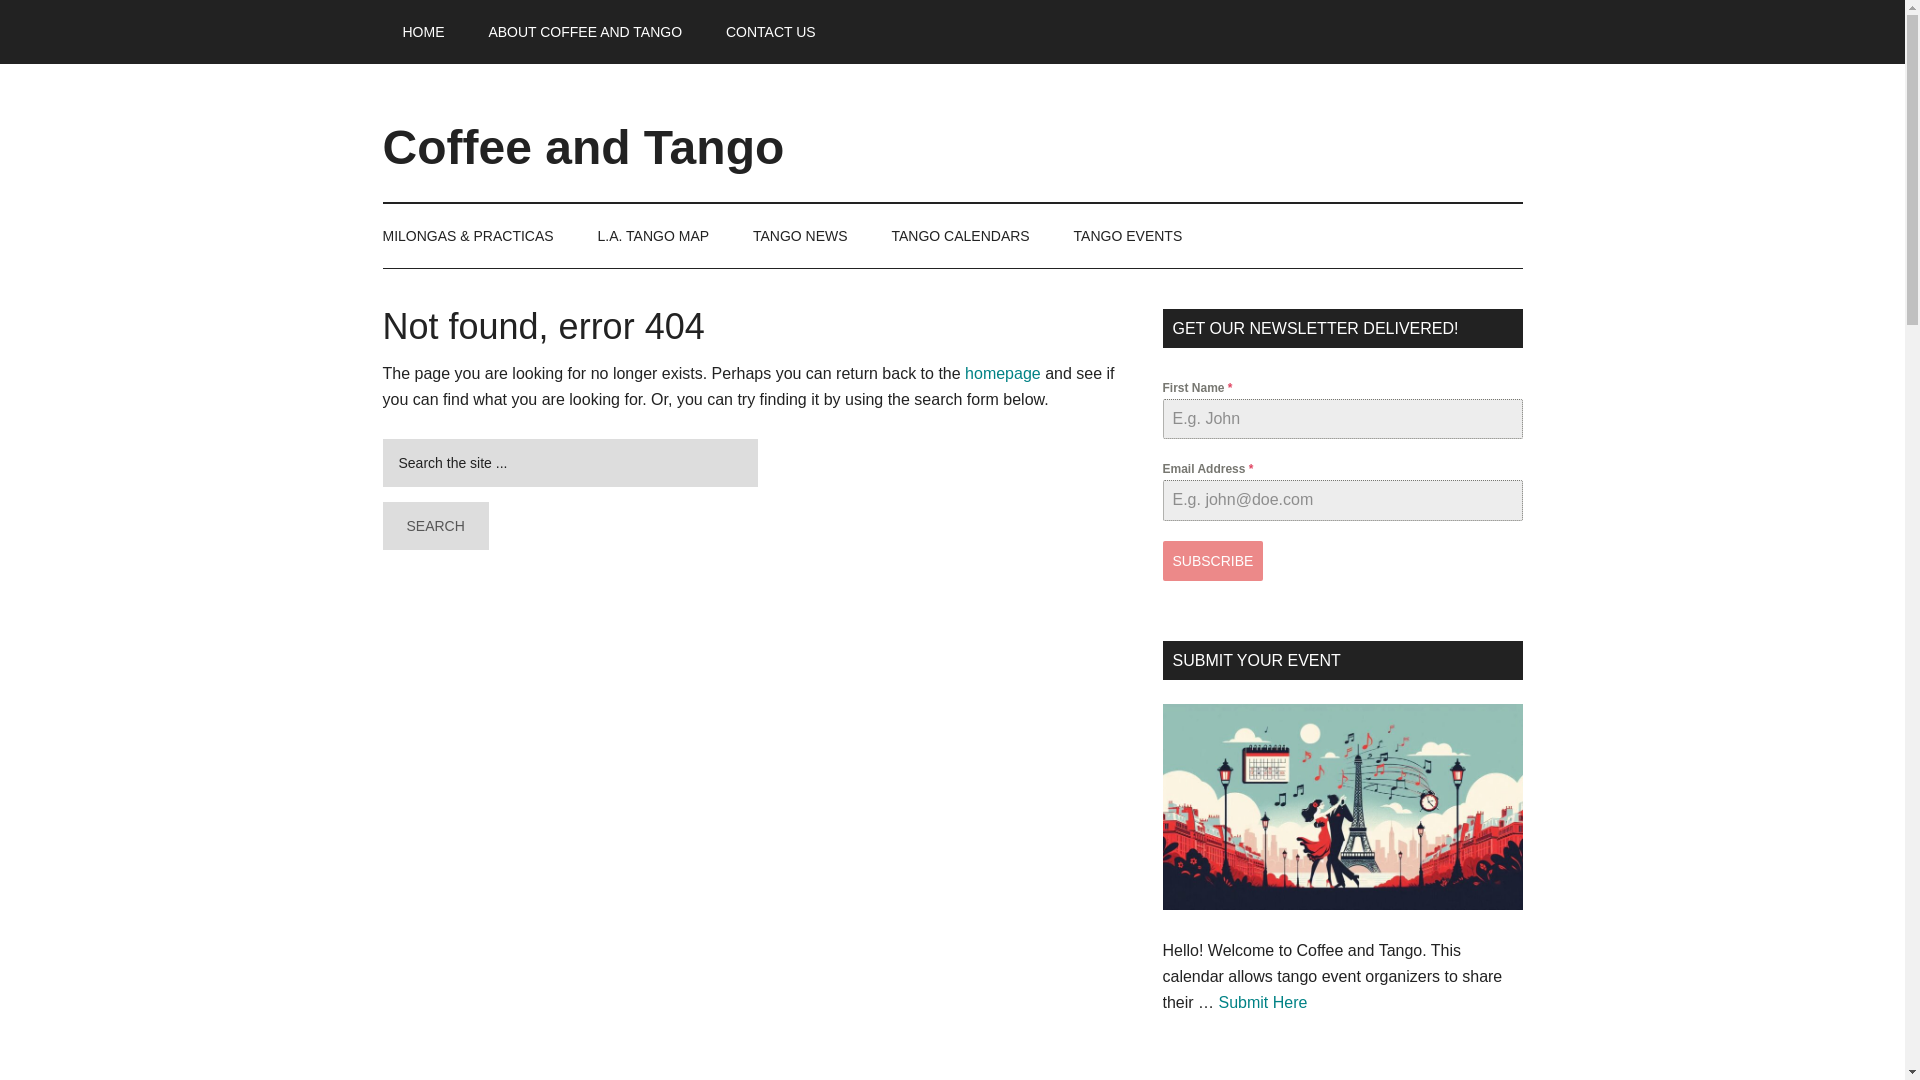 The image size is (1920, 1080). I want to click on CONTACT US, so click(770, 32).